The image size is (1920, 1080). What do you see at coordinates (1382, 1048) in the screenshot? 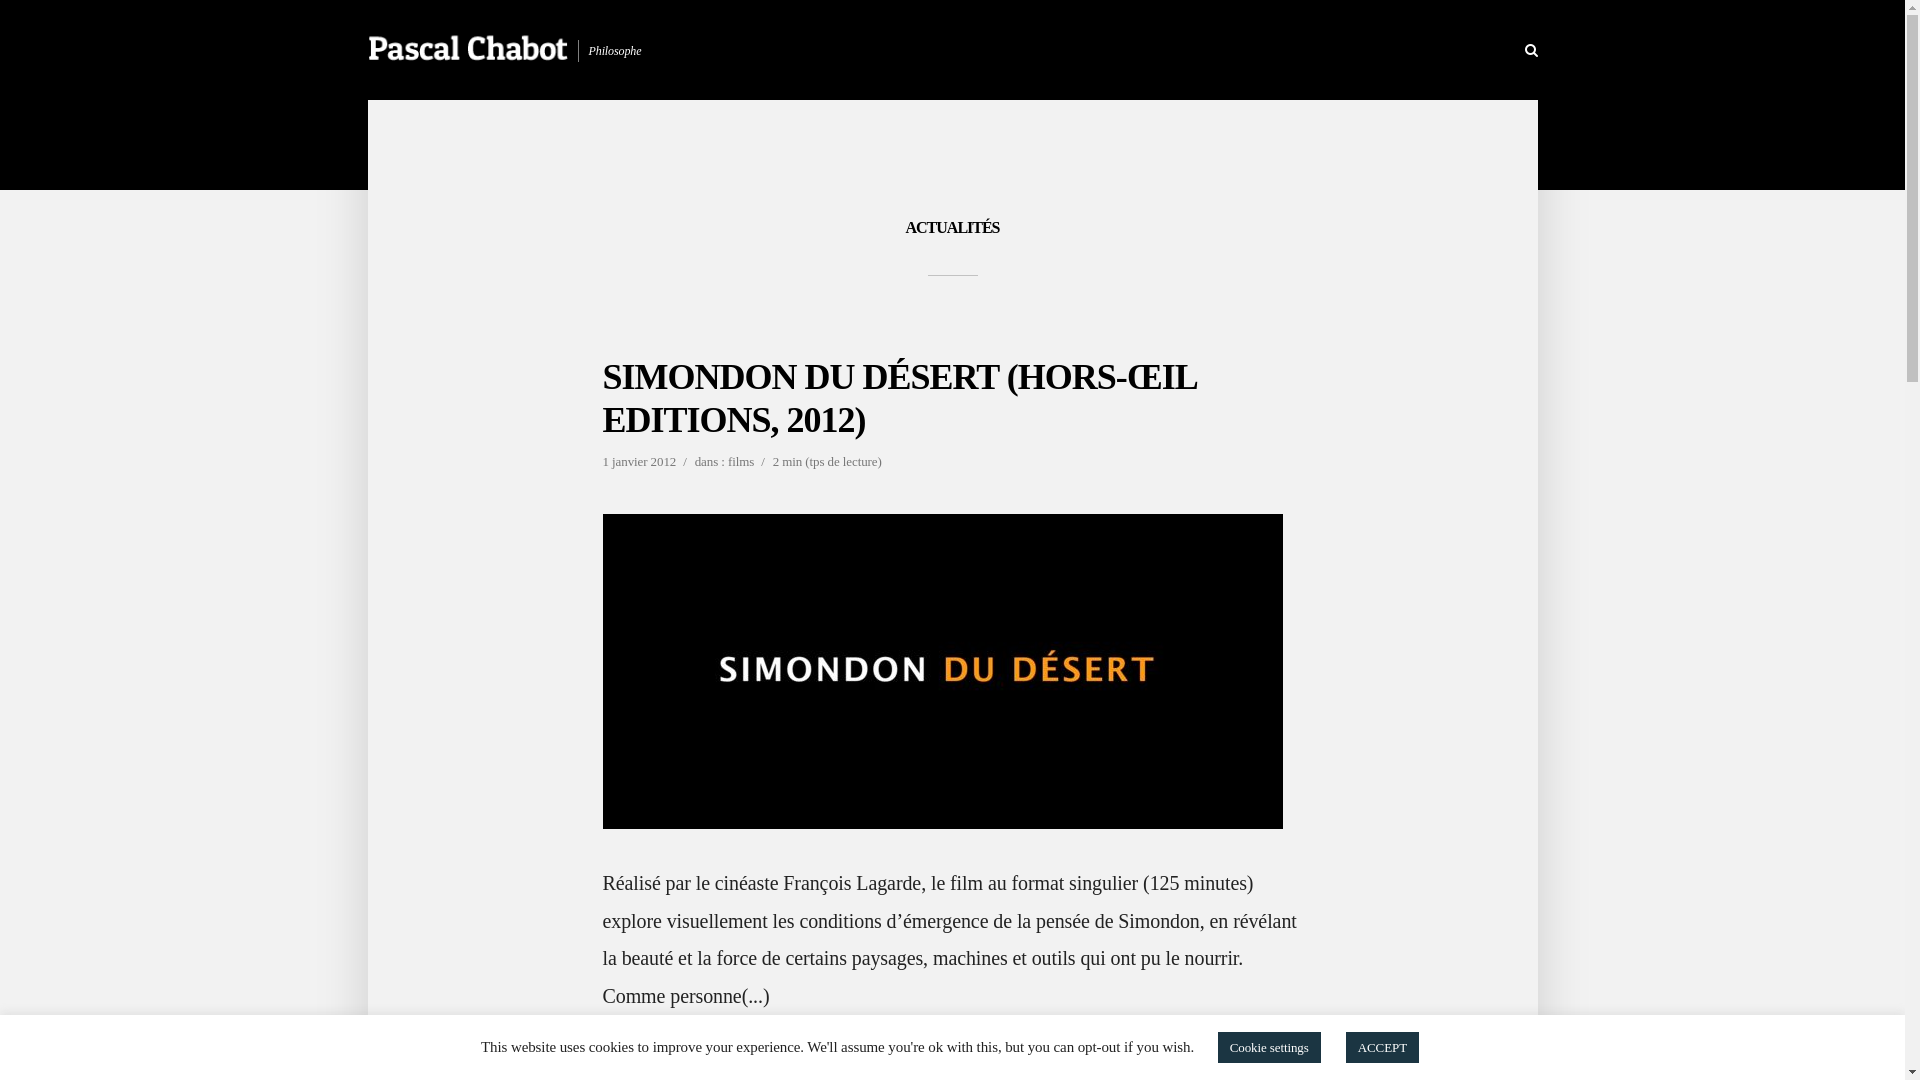
I see `ACCEPT` at bounding box center [1382, 1048].